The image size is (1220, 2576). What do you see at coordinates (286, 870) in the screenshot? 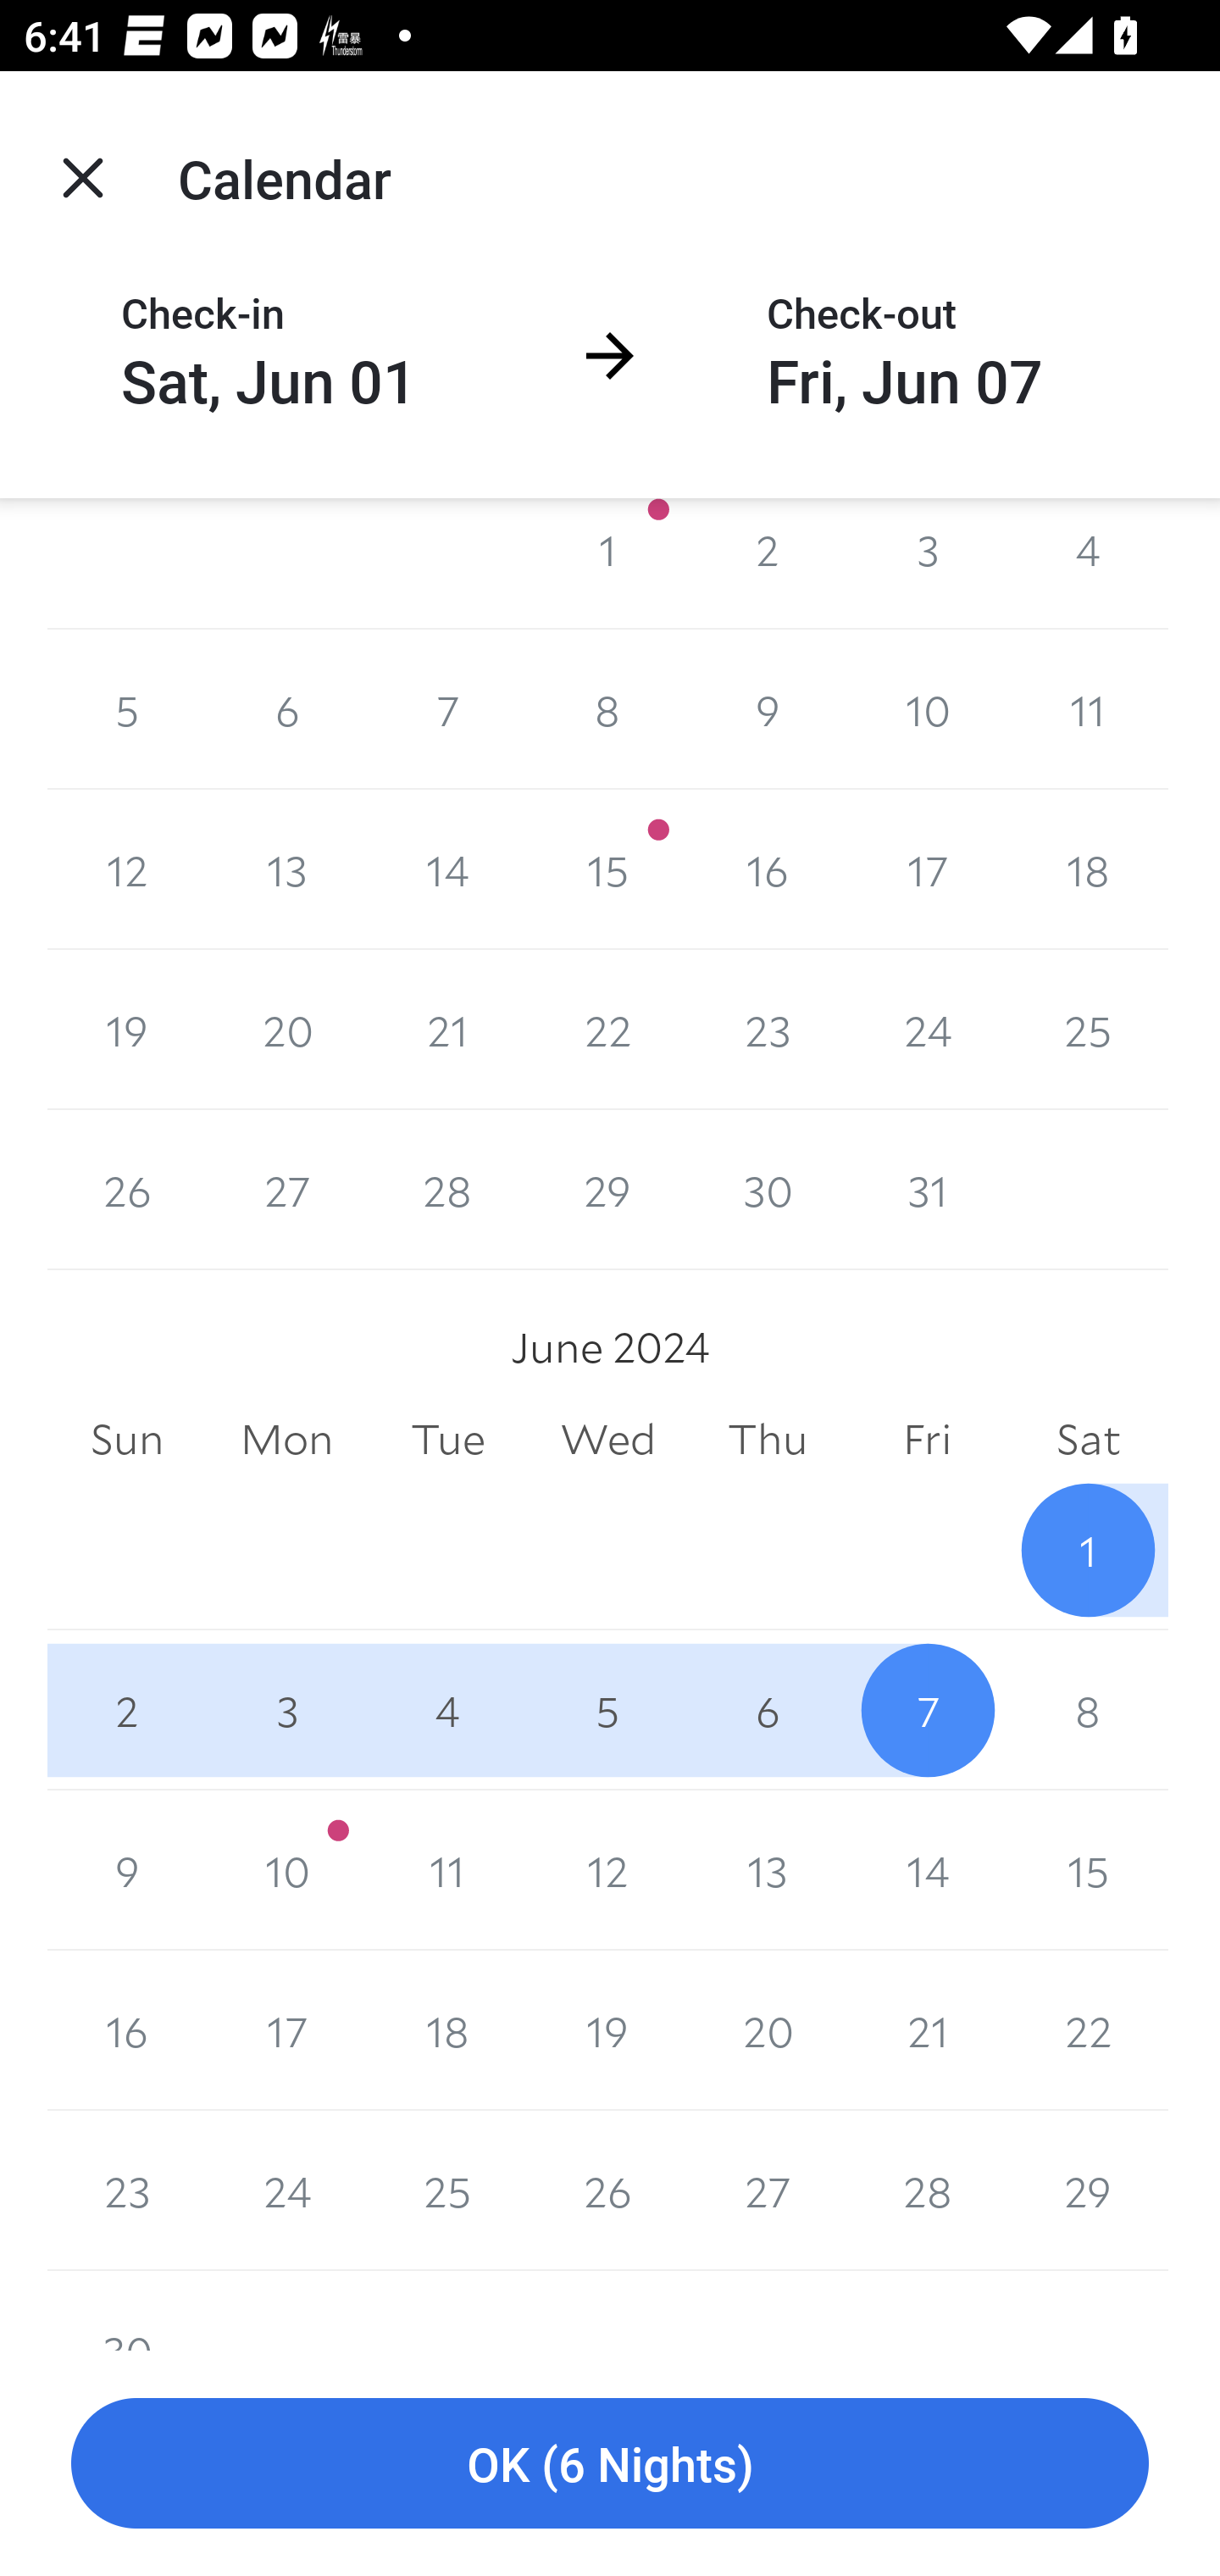
I see `13 13 May 2024` at bounding box center [286, 870].